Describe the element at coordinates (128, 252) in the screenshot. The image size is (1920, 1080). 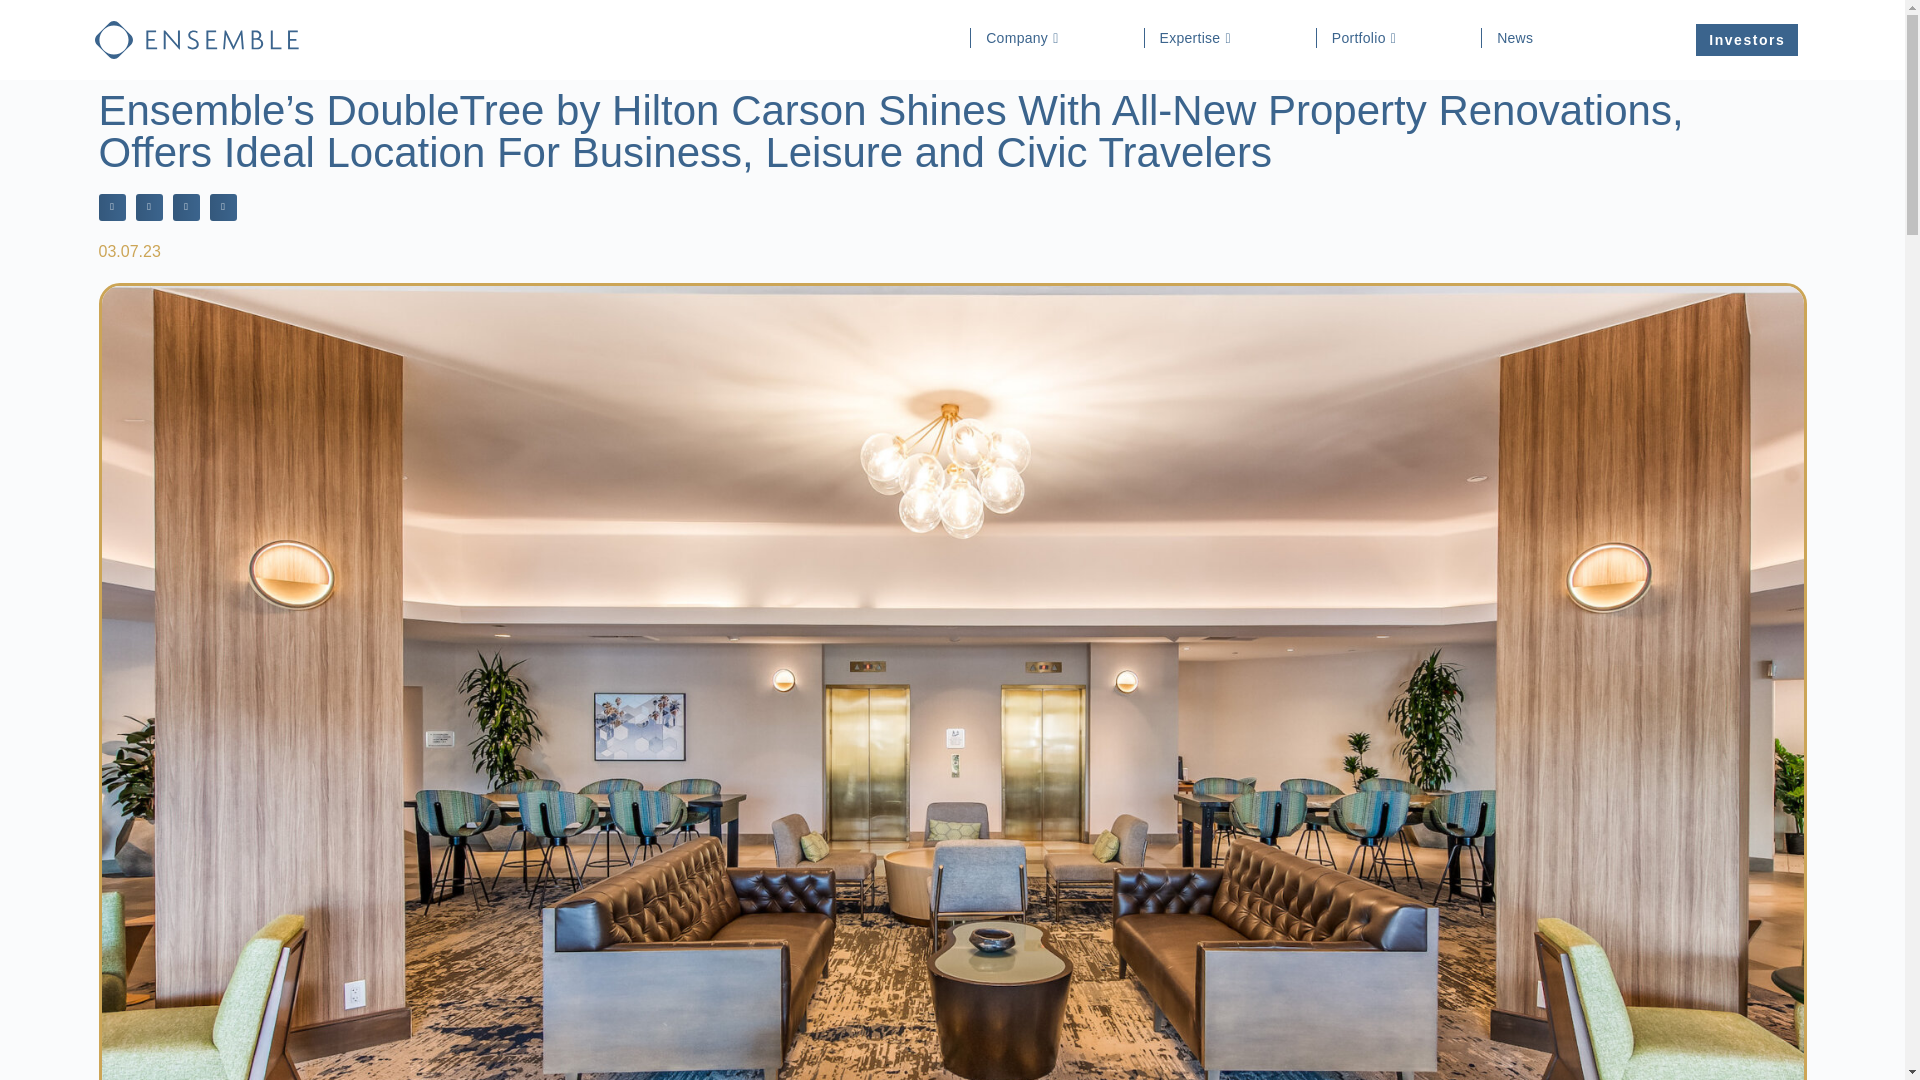
I see `03.07.23` at that location.